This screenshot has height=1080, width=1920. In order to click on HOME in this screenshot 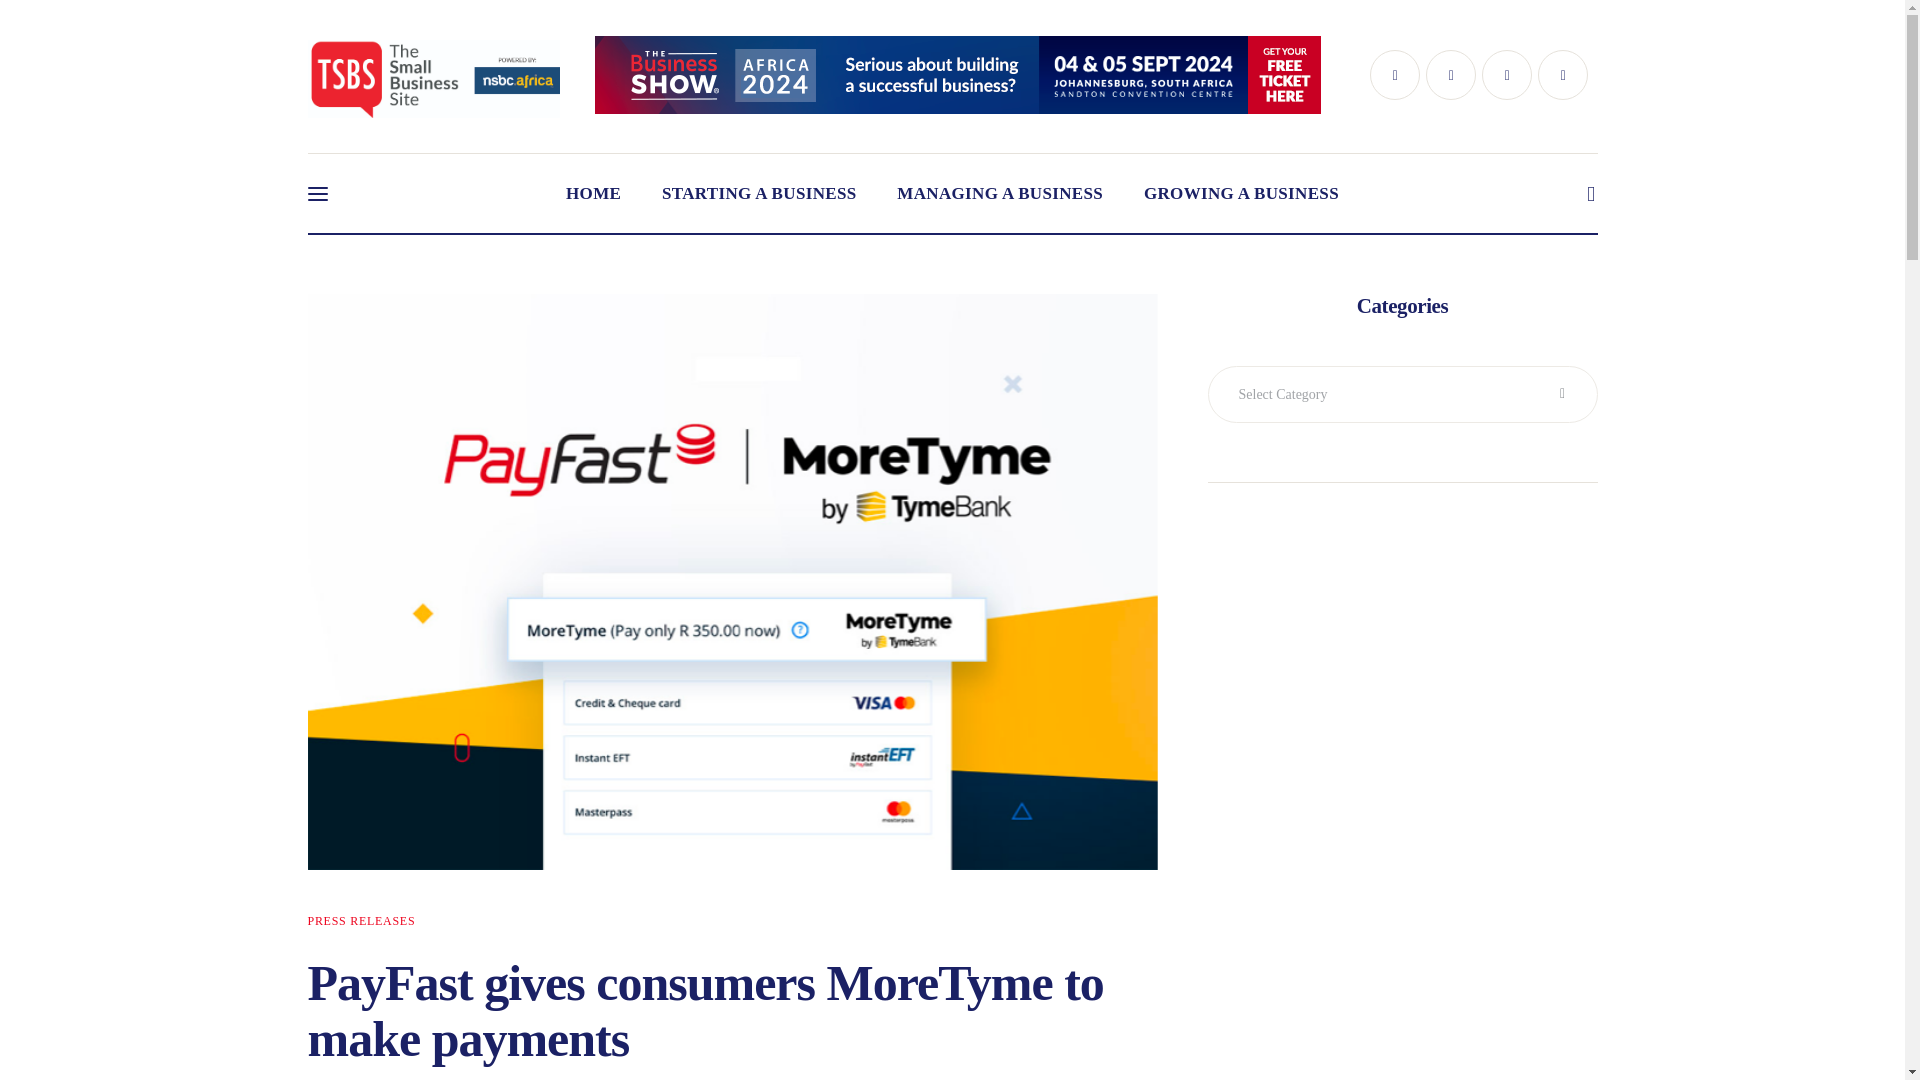, I will do `click(593, 194)`.